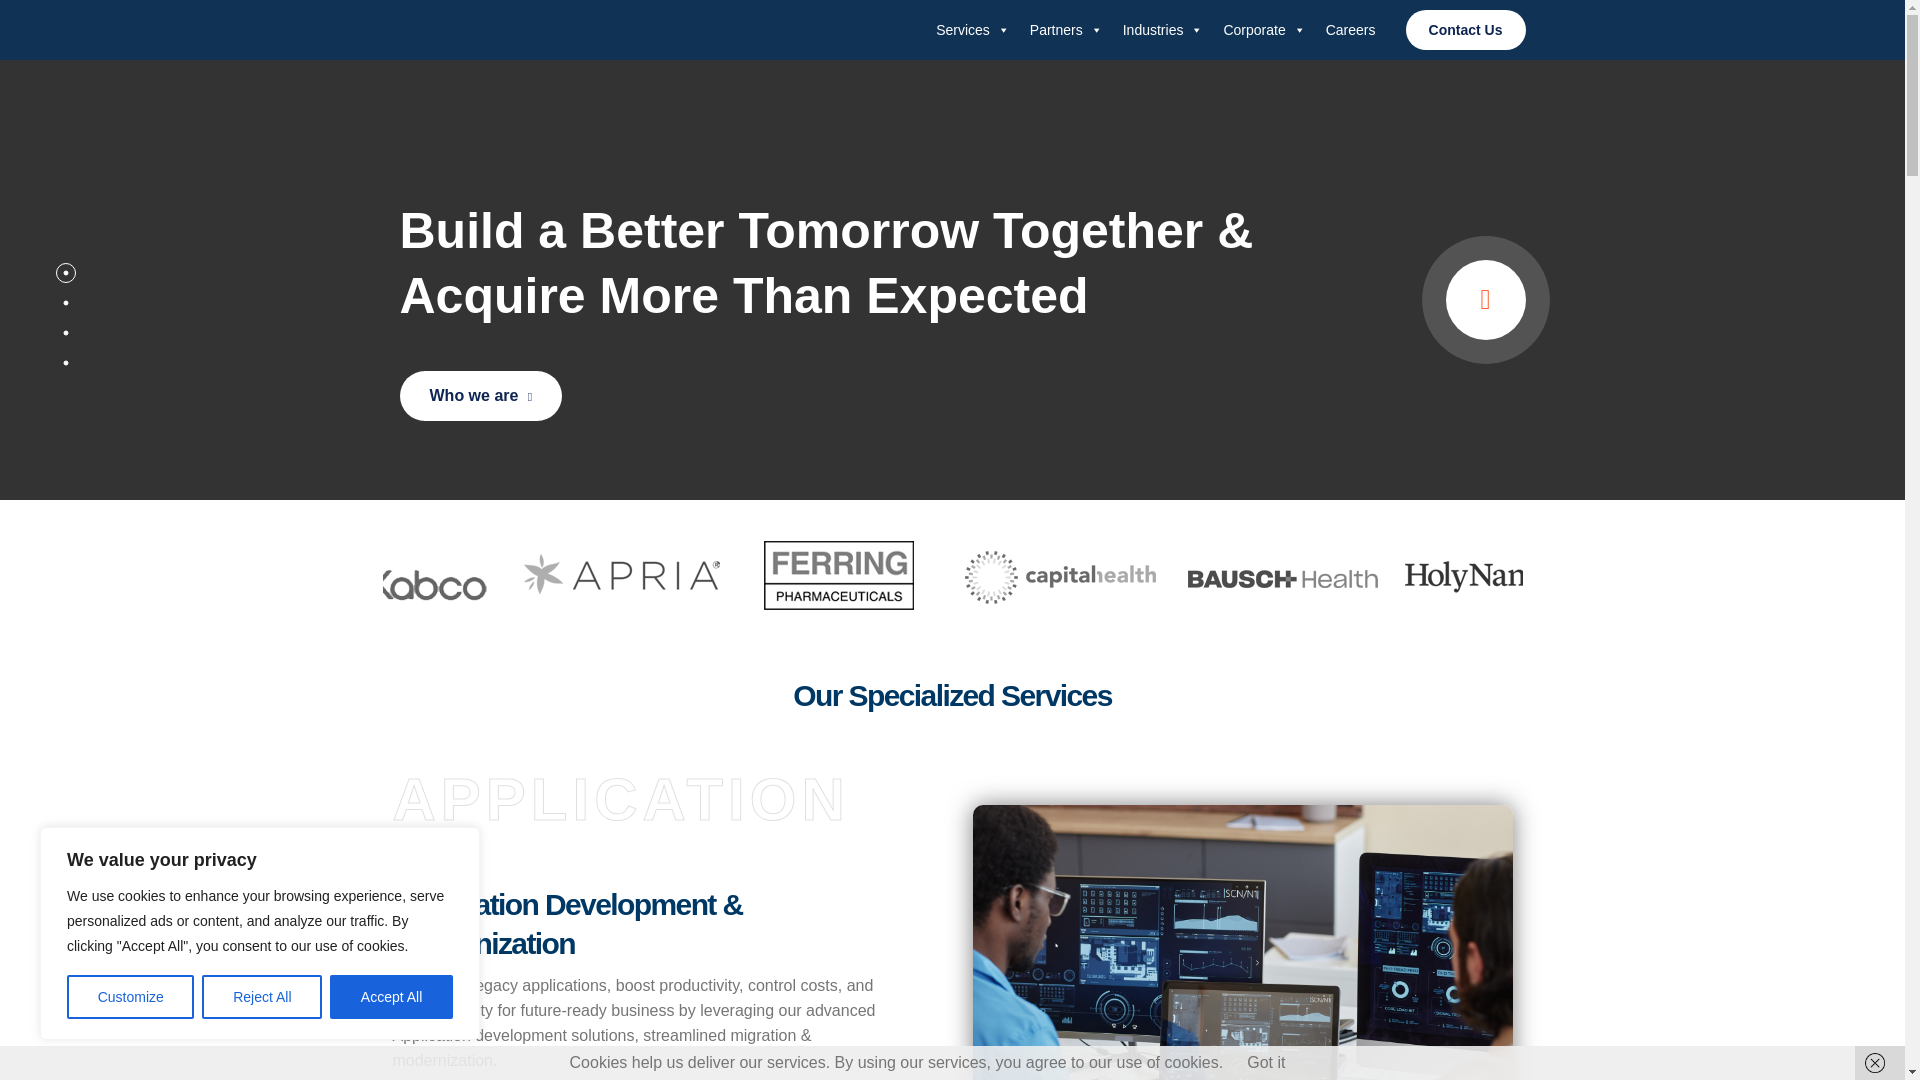 This screenshot has height=1080, width=1920. Describe the element at coordinates (392, 997) in the screenshot. I see `Accept All` at that location.